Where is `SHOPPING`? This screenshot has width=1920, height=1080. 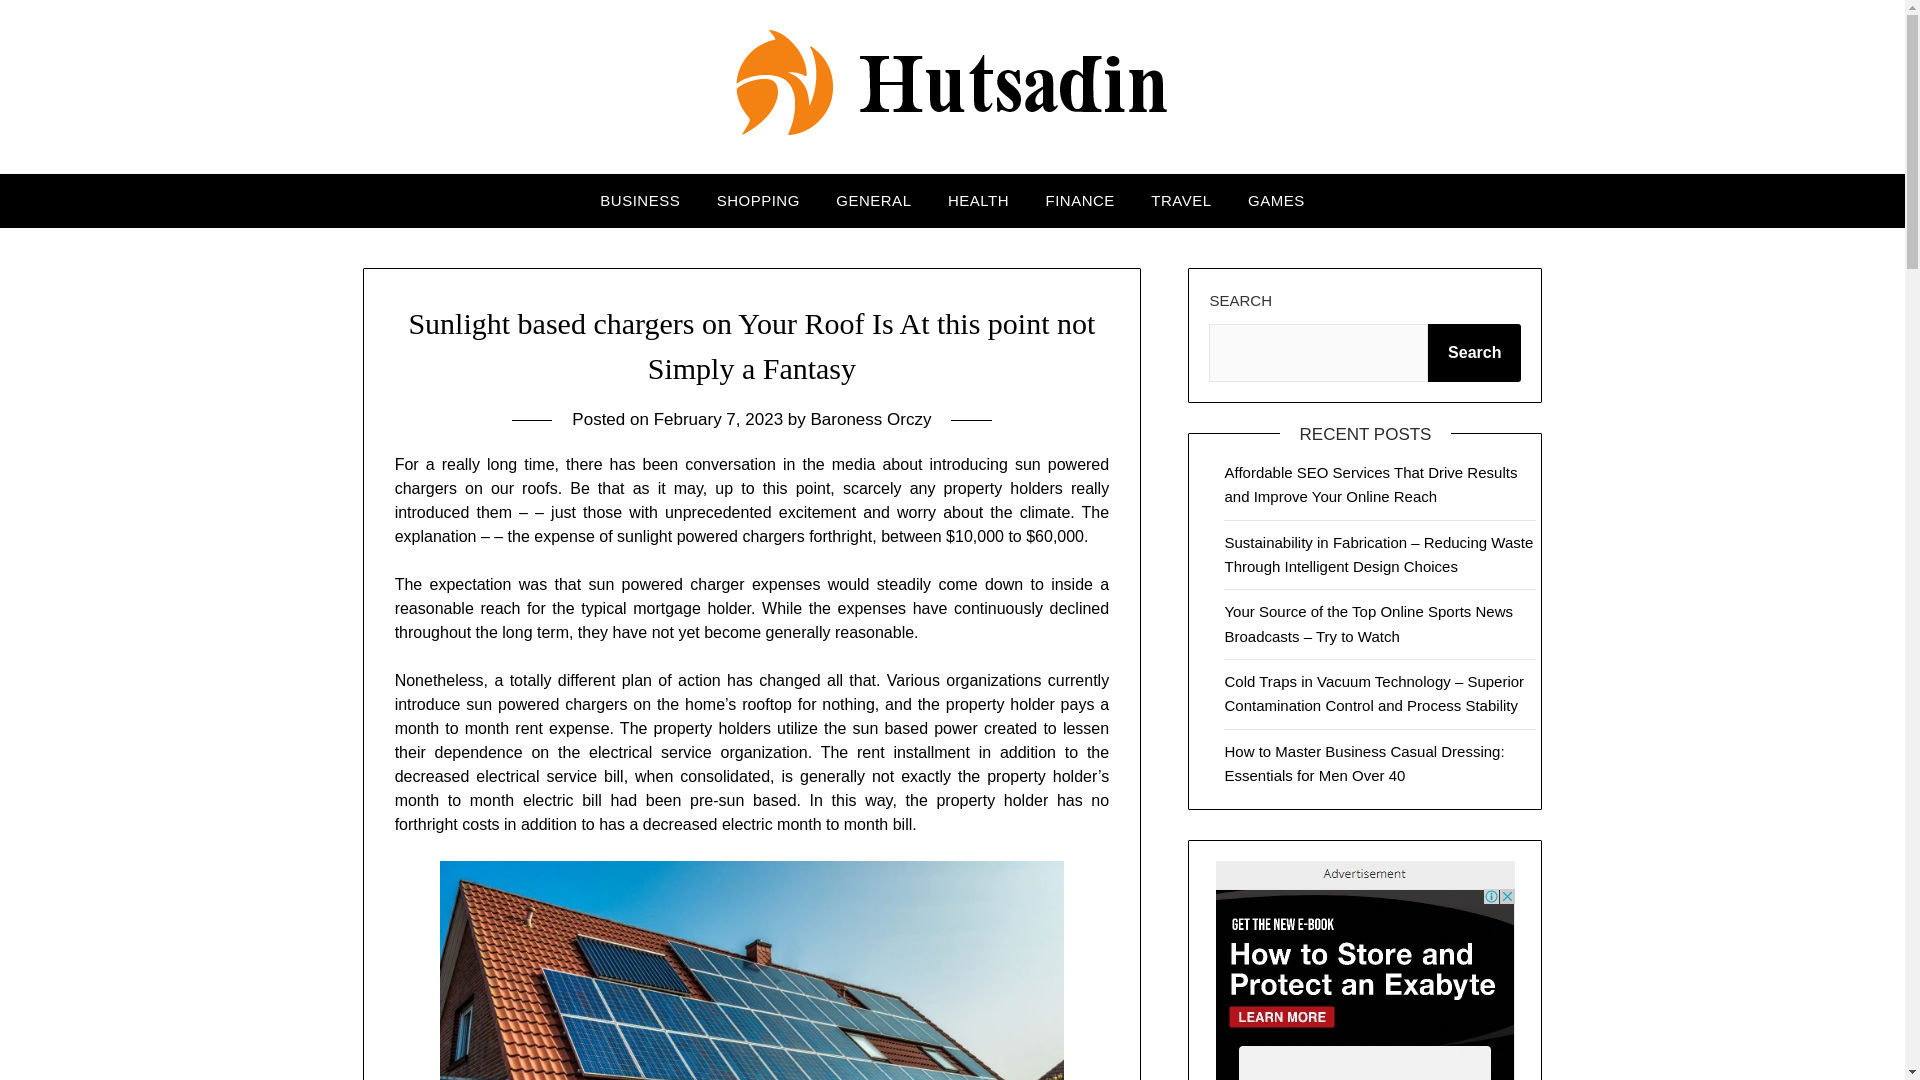 SHOPPING is located at coordinates (758, 200).